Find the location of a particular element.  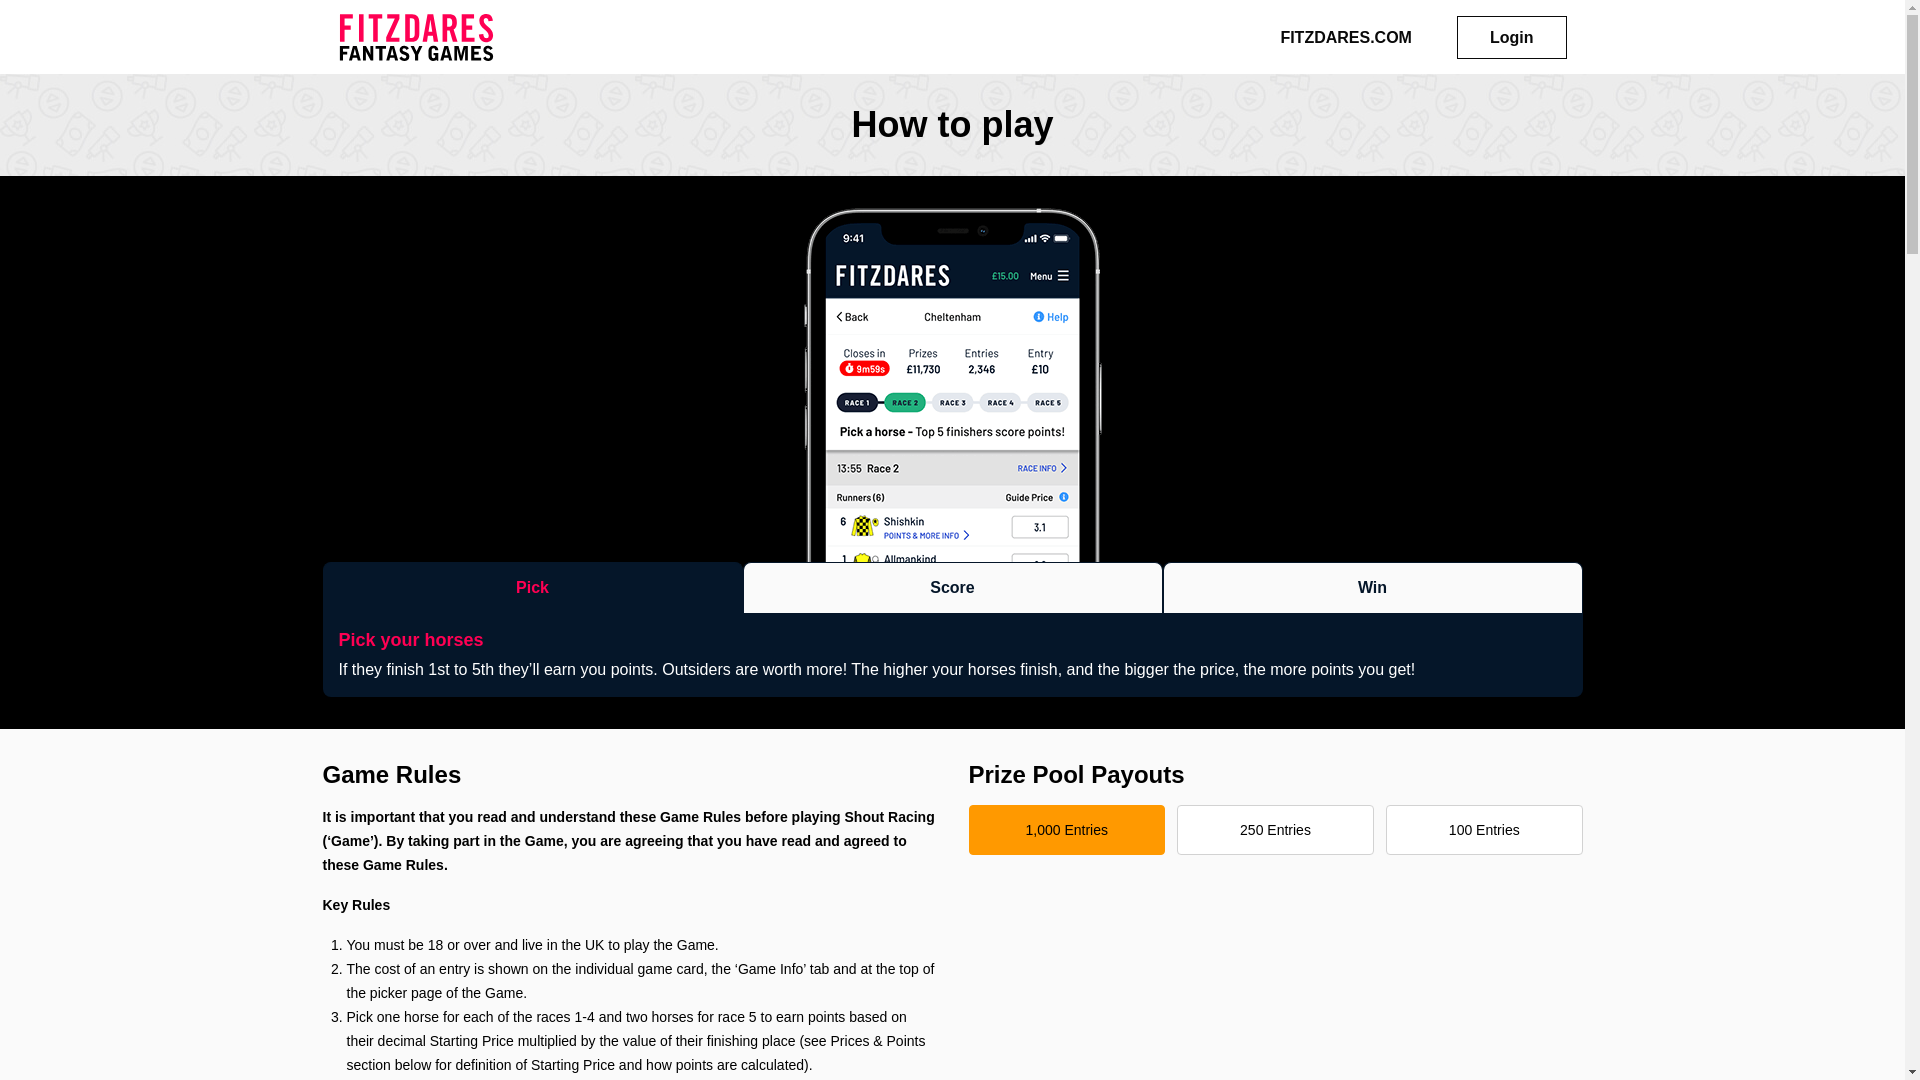

FITZDARES.COM is located at coordinates (1346, 36).